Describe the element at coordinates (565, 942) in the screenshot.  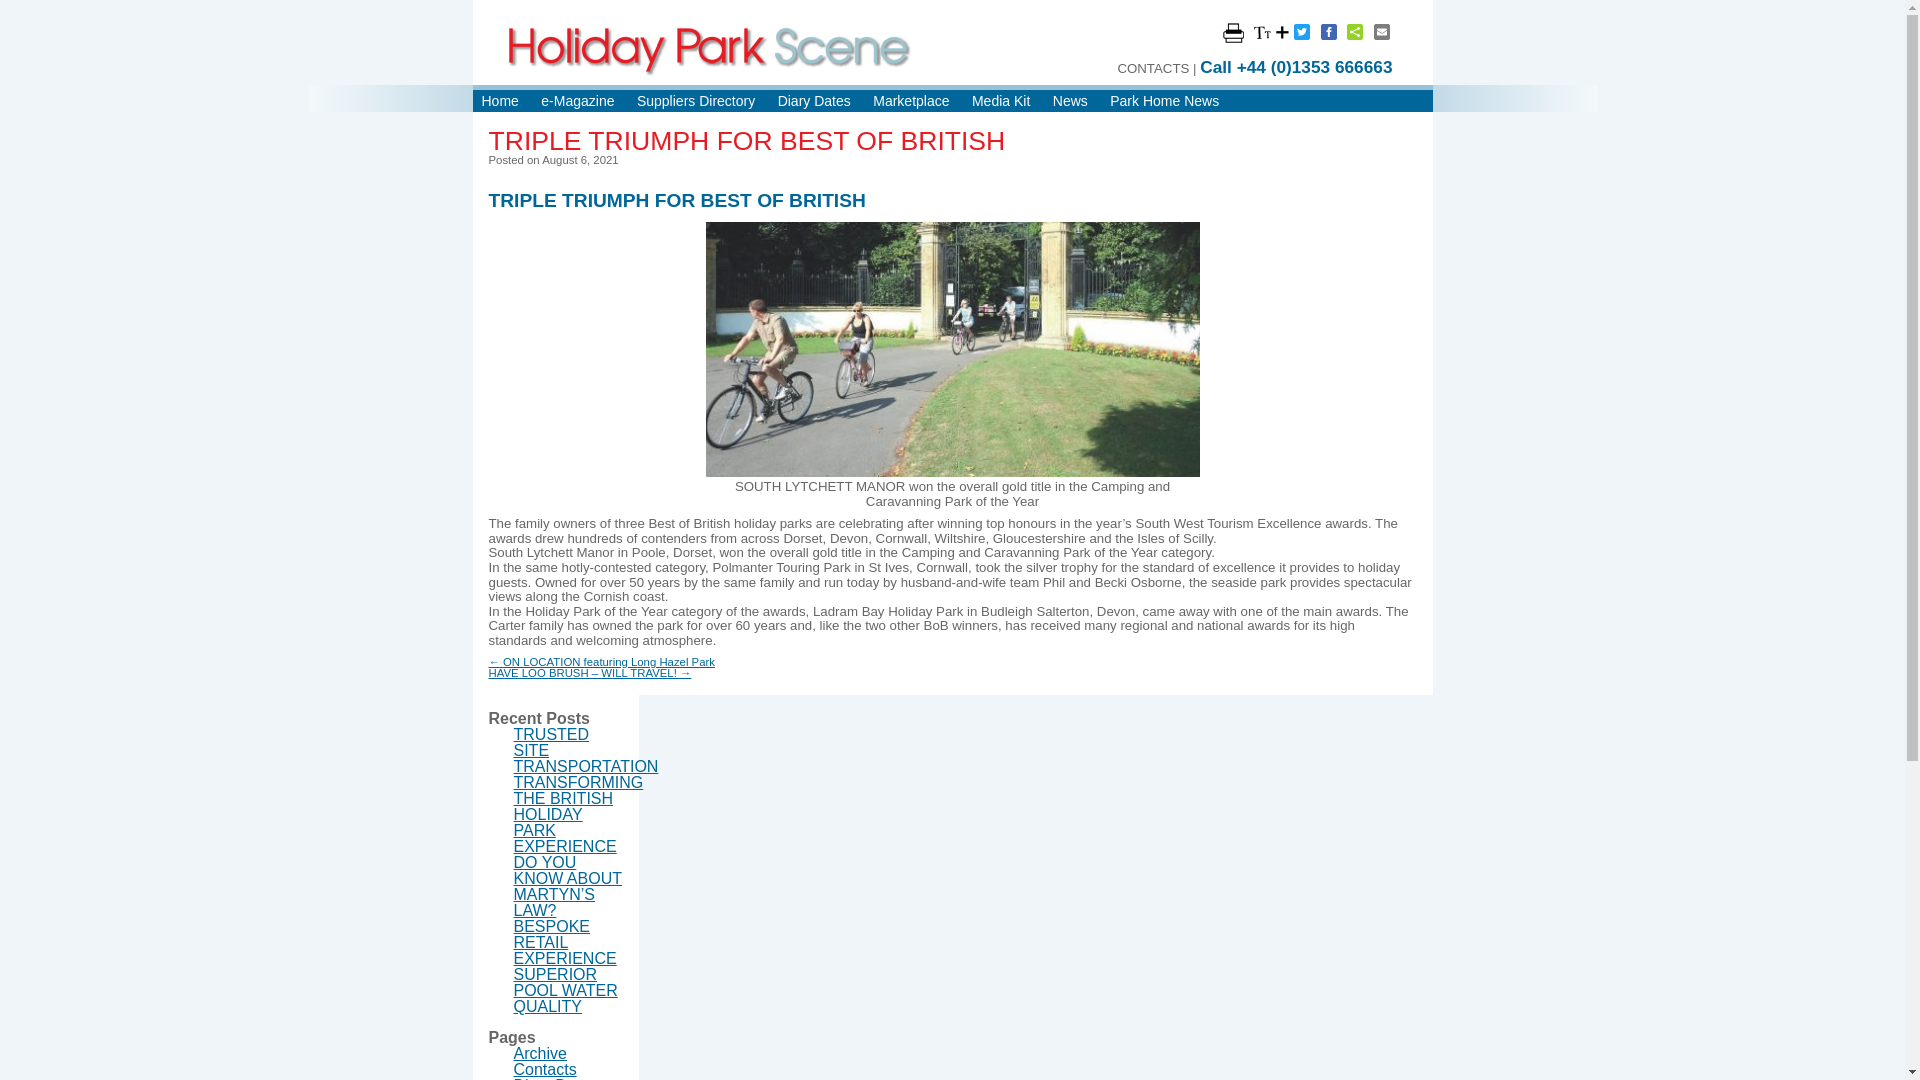
I see `BESPOKE RETAIL EXPERIENCE` at that location.